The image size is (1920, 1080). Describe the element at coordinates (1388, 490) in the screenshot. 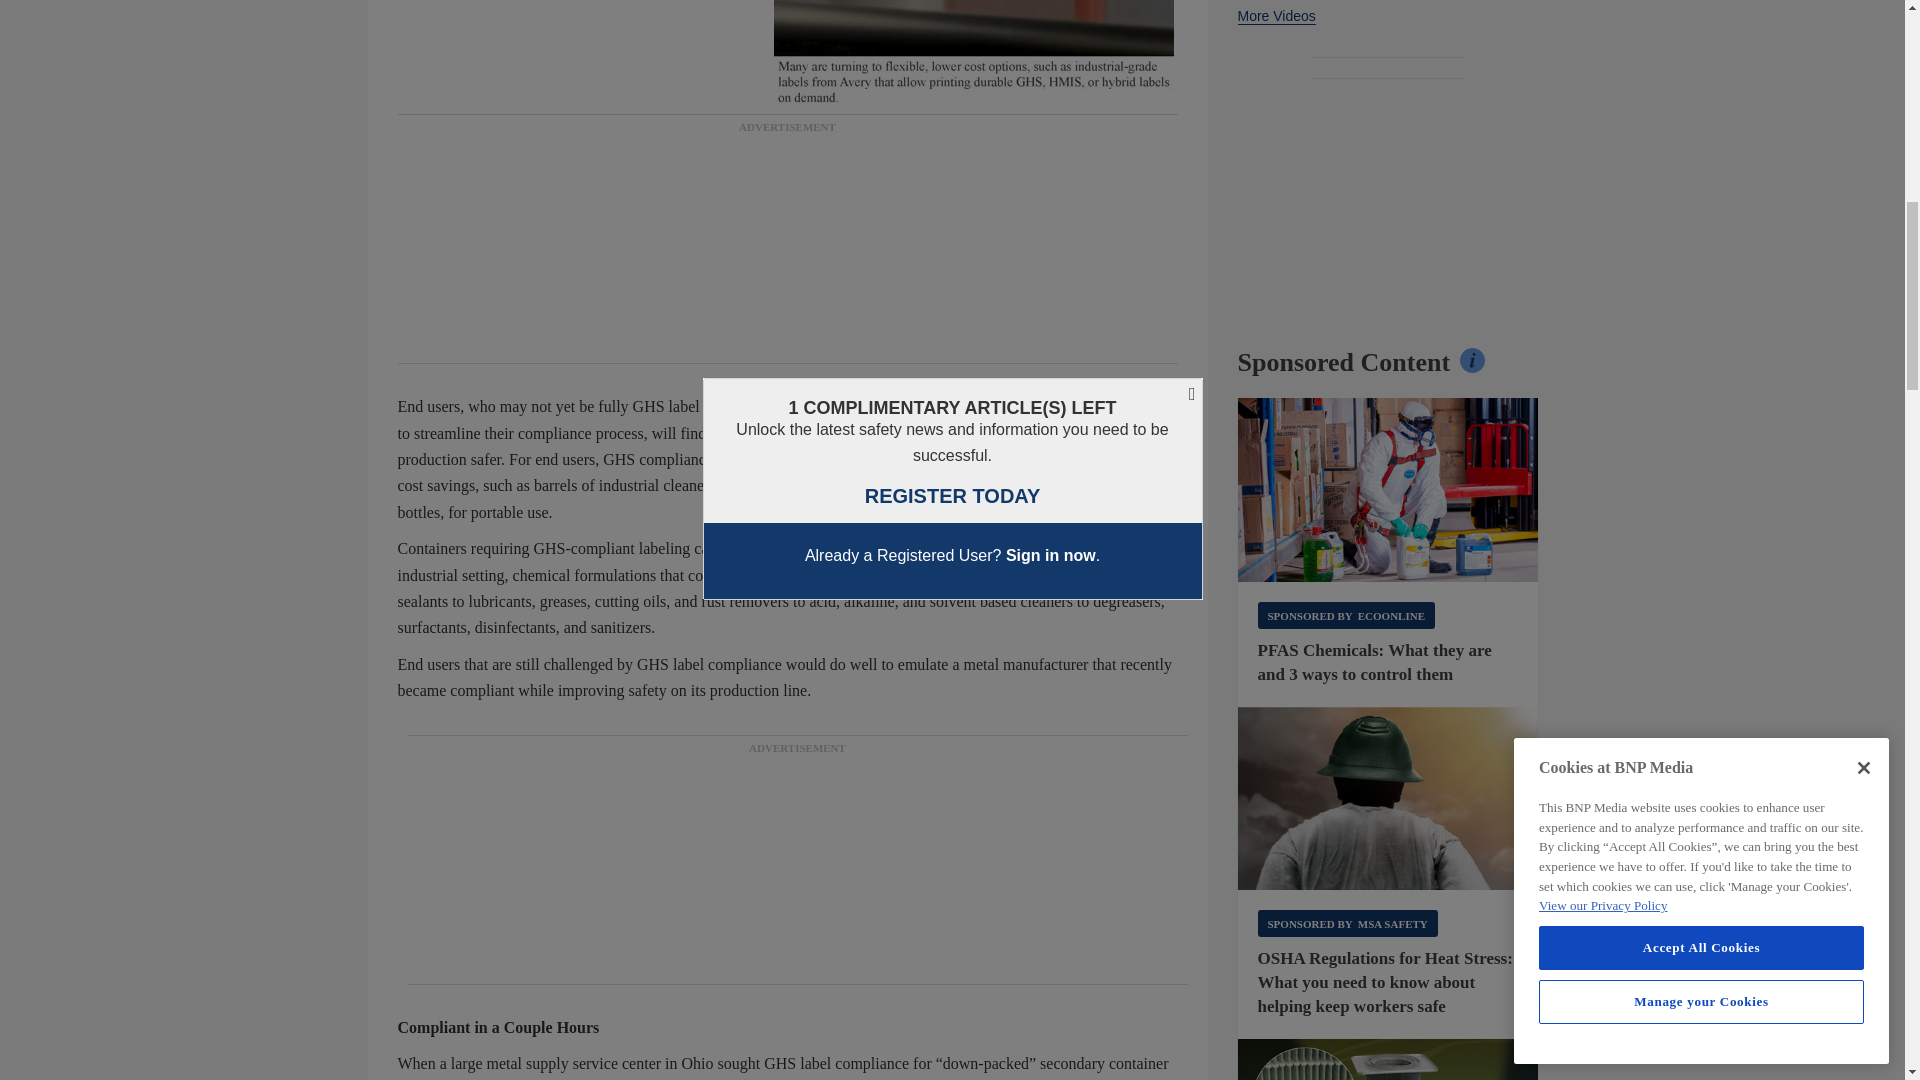

I see `chemical safety` at that location.